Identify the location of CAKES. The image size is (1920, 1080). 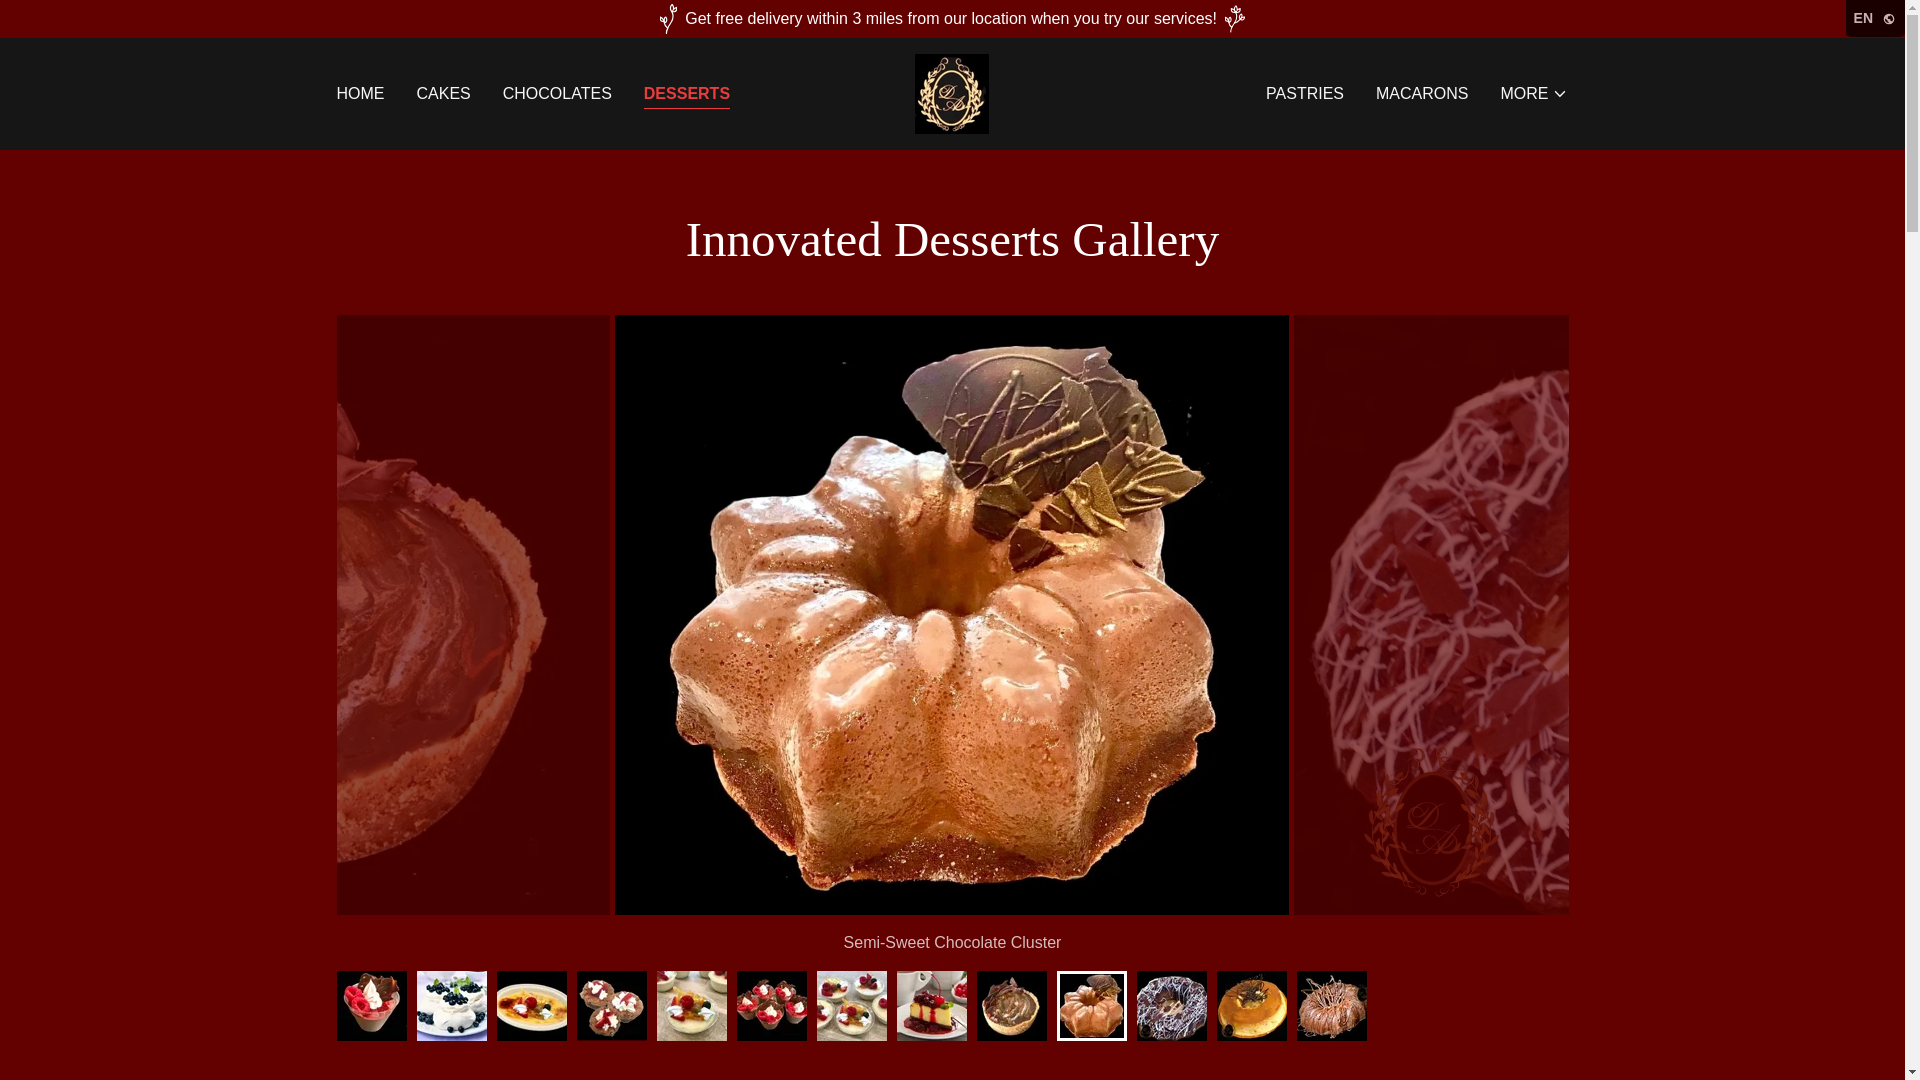
(443, 94).